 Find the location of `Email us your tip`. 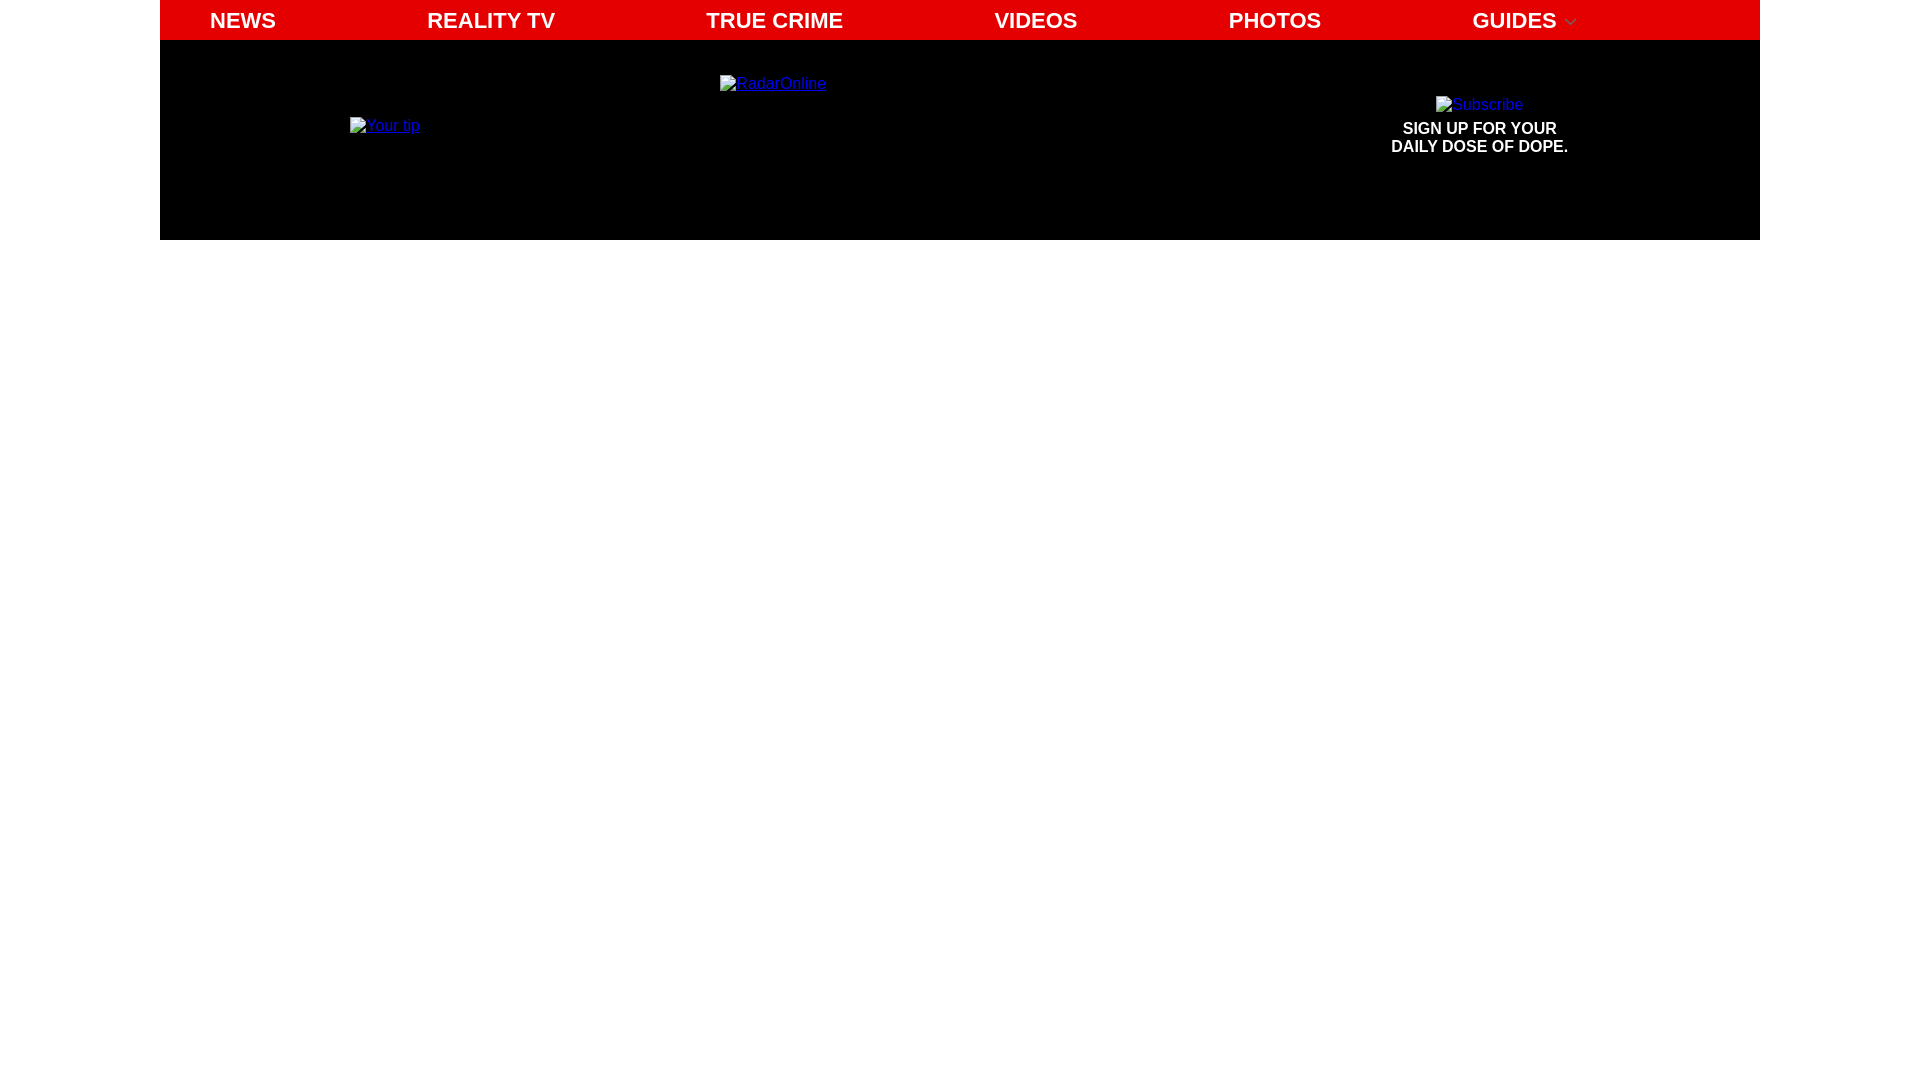

Email us your tip is located at coordinates (384, 124).